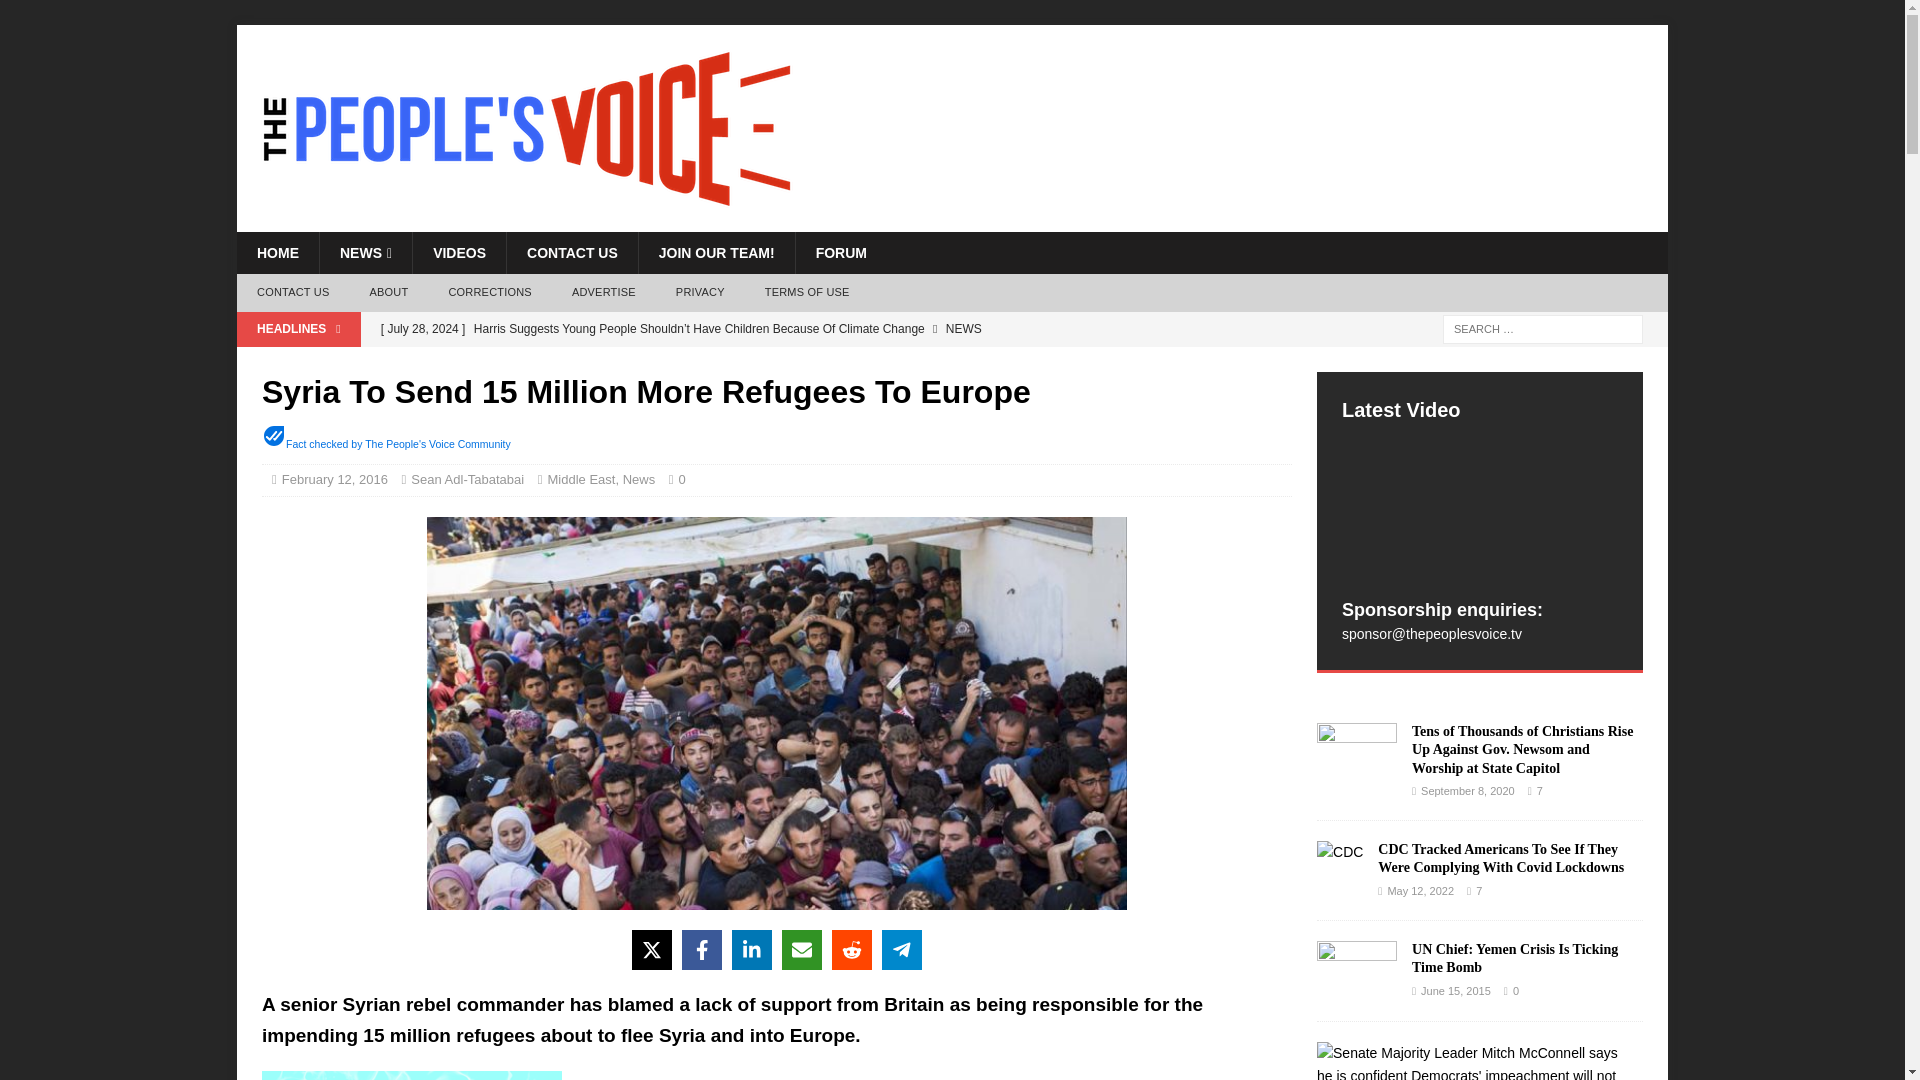 This screenshot has width=1920, height=1080. I want to click on News, so click(639, 479).